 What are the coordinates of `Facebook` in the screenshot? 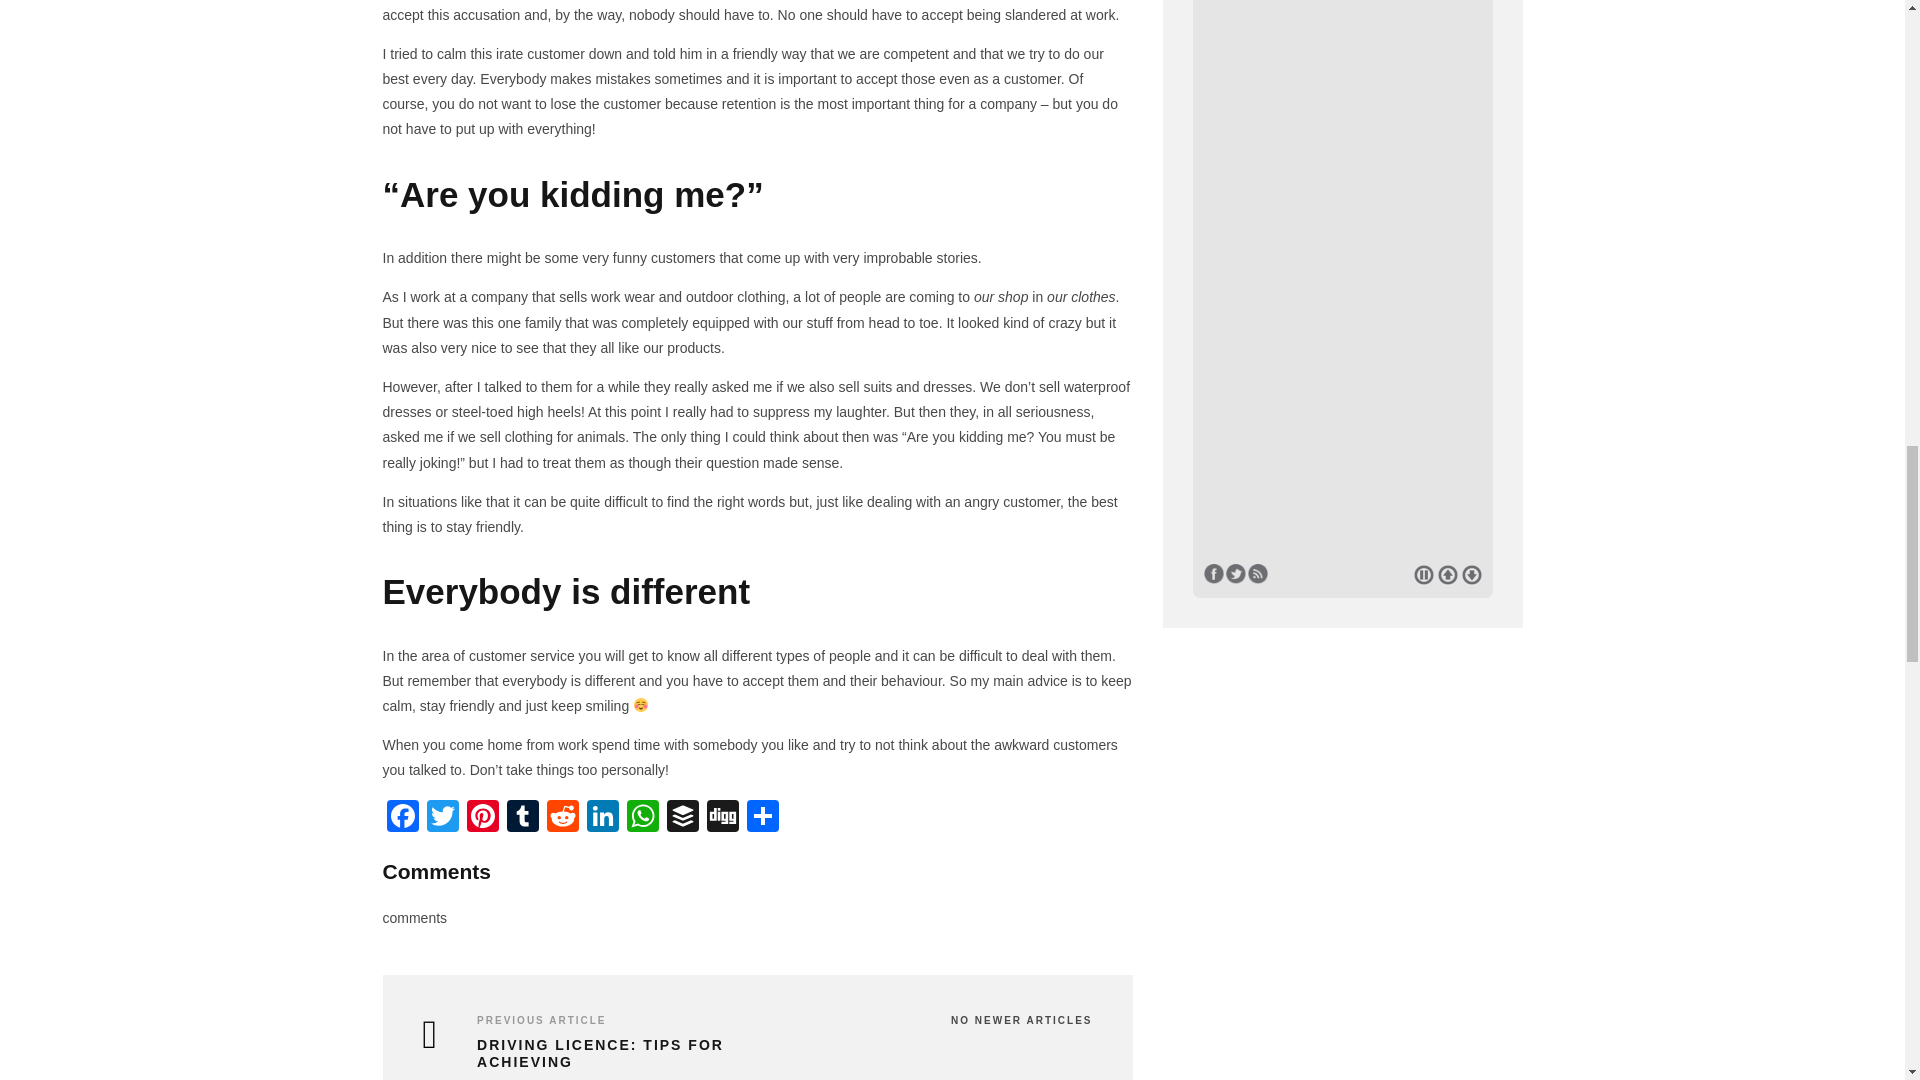 It's located at (402, 818).